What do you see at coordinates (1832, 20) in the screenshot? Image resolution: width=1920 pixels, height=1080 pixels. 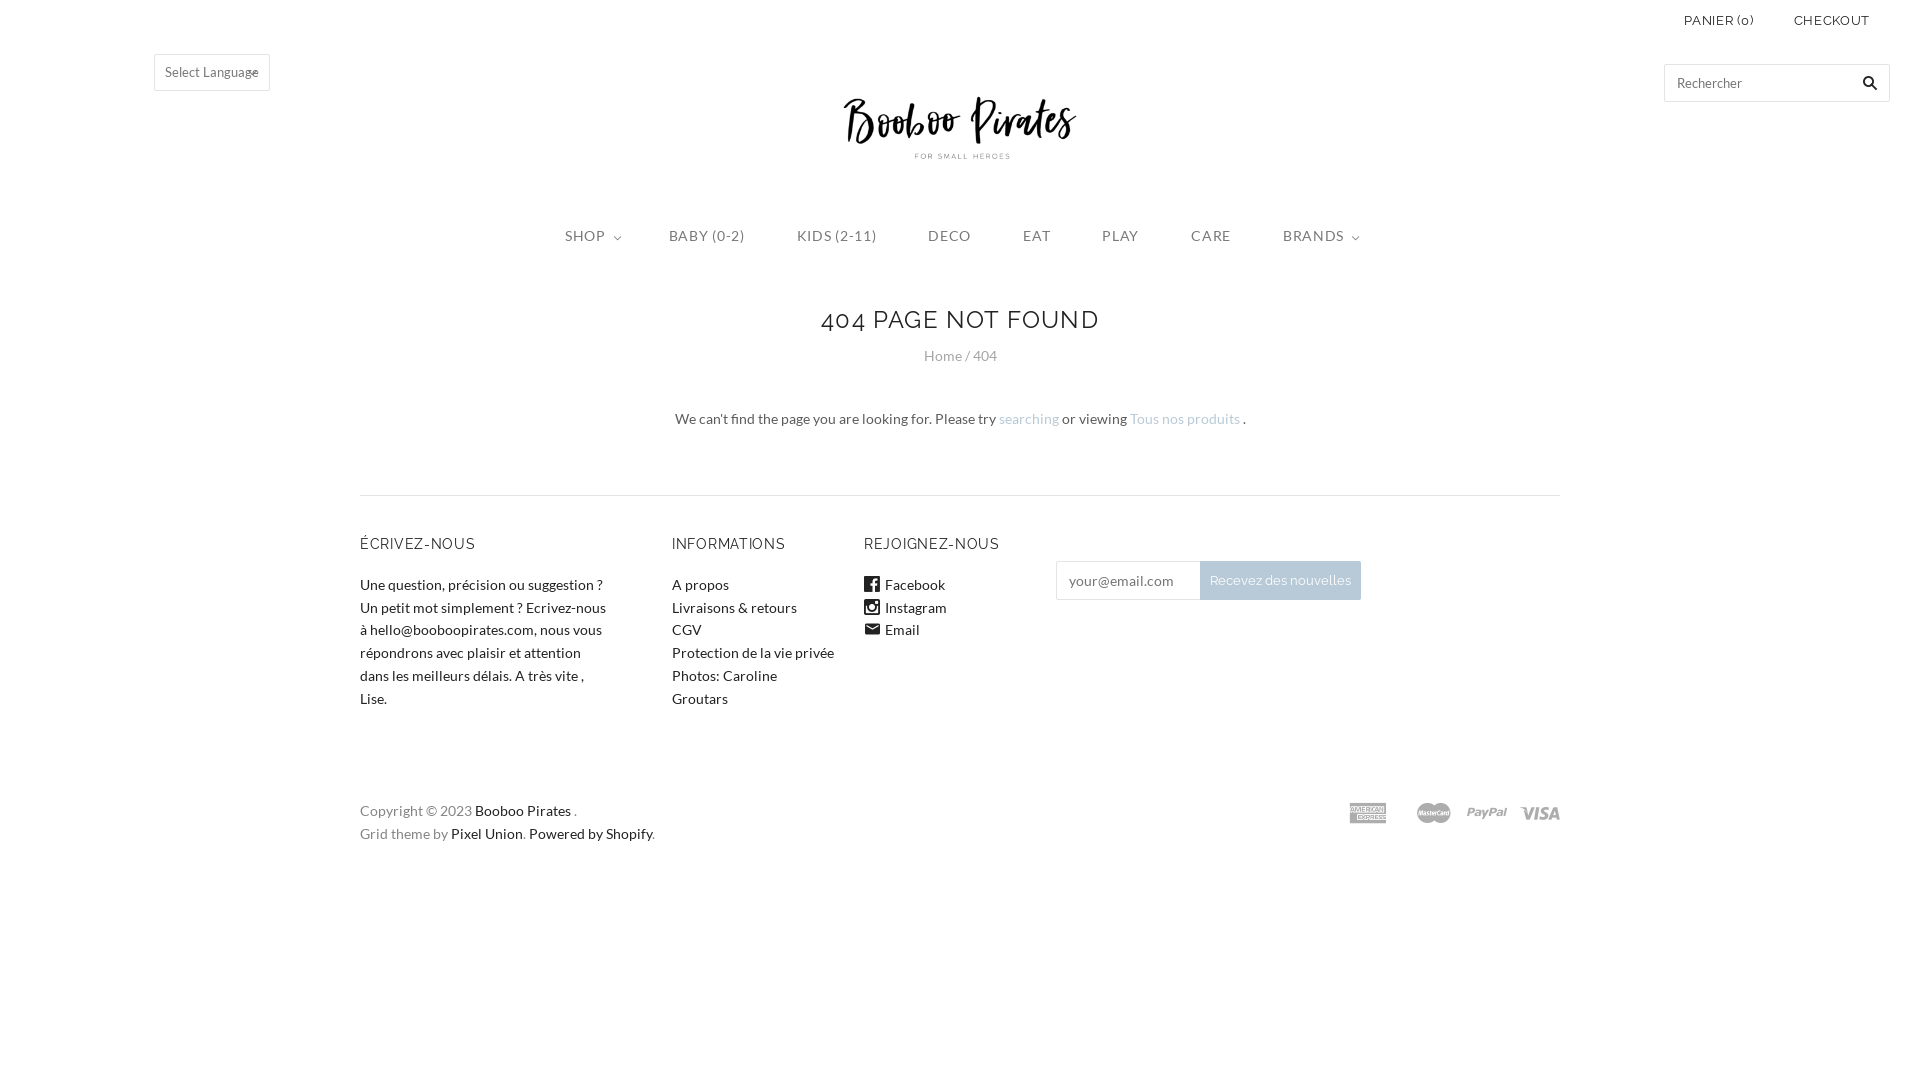 I see `CHECKOUT` at bounding box center [1832, 20].